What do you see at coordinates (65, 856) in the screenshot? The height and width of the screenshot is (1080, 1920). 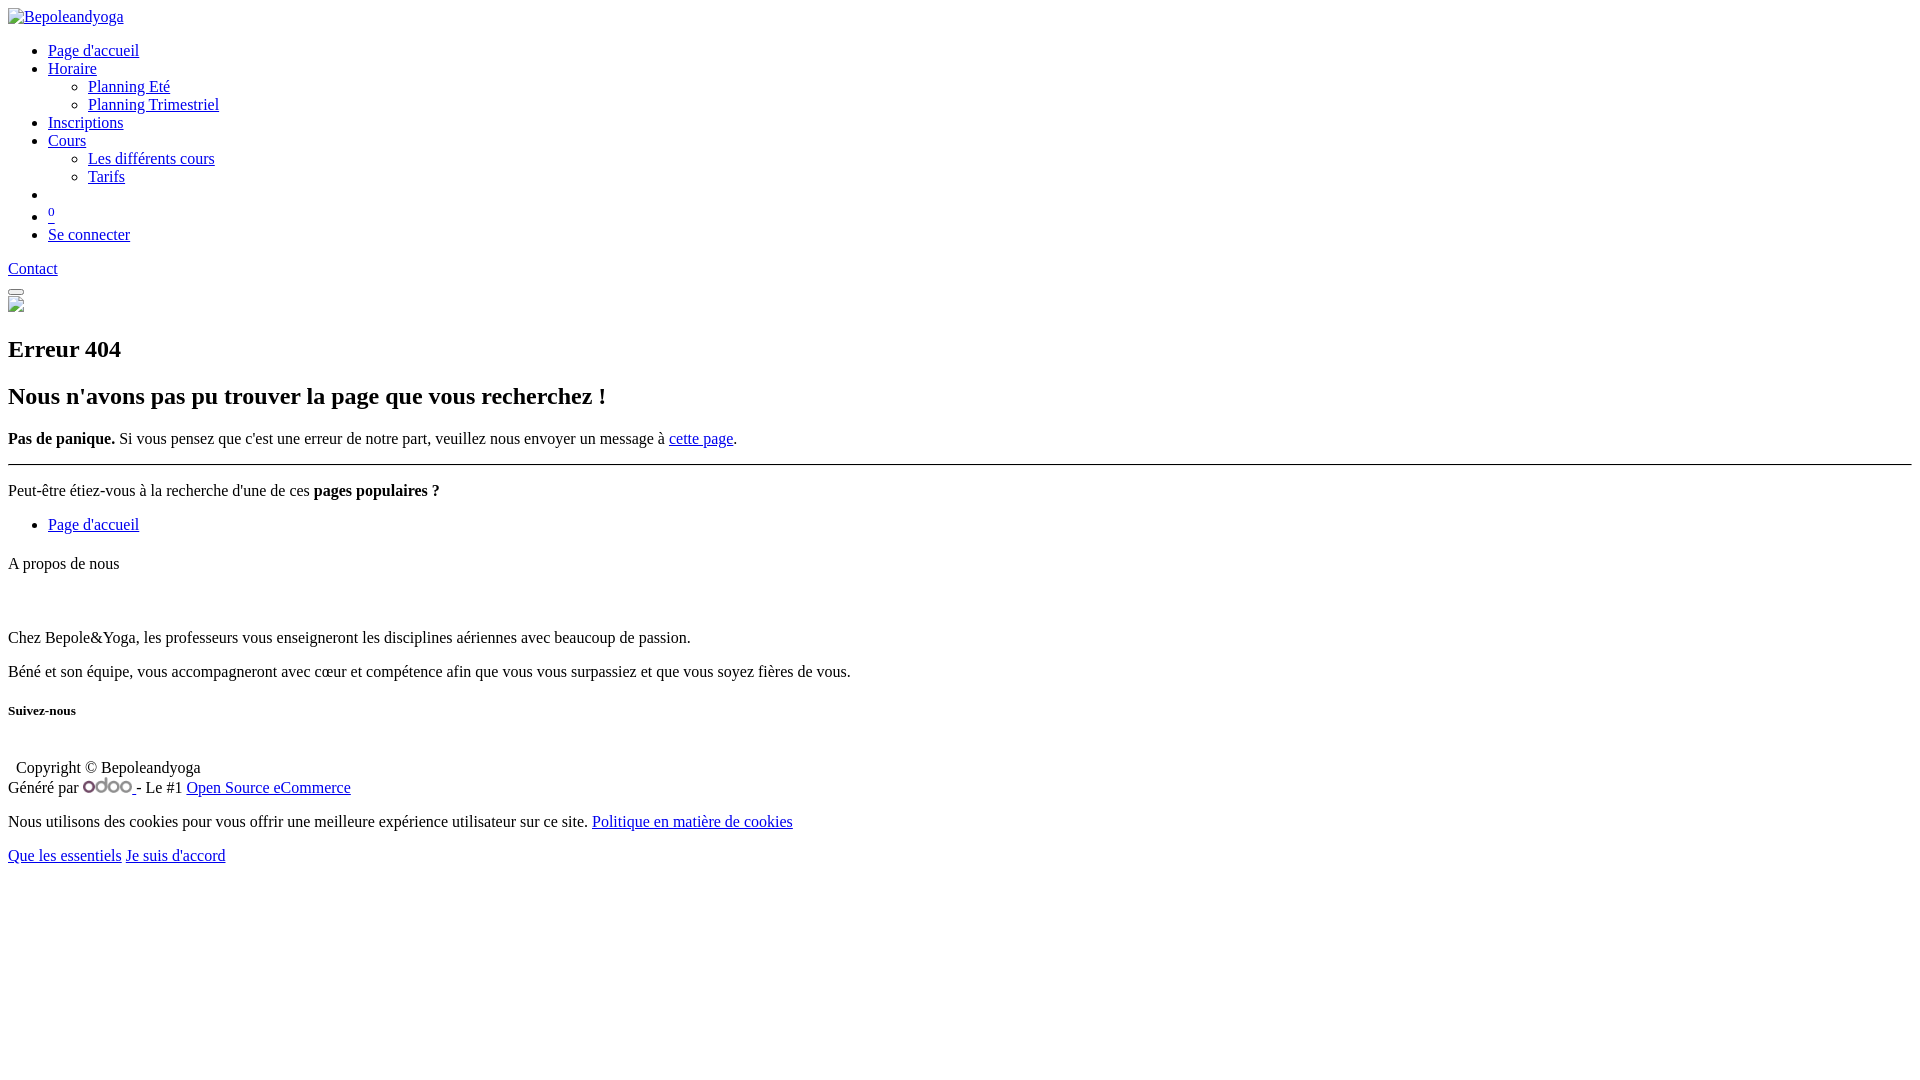 I see `Que les essentiels` at bounding box center [65, 856].